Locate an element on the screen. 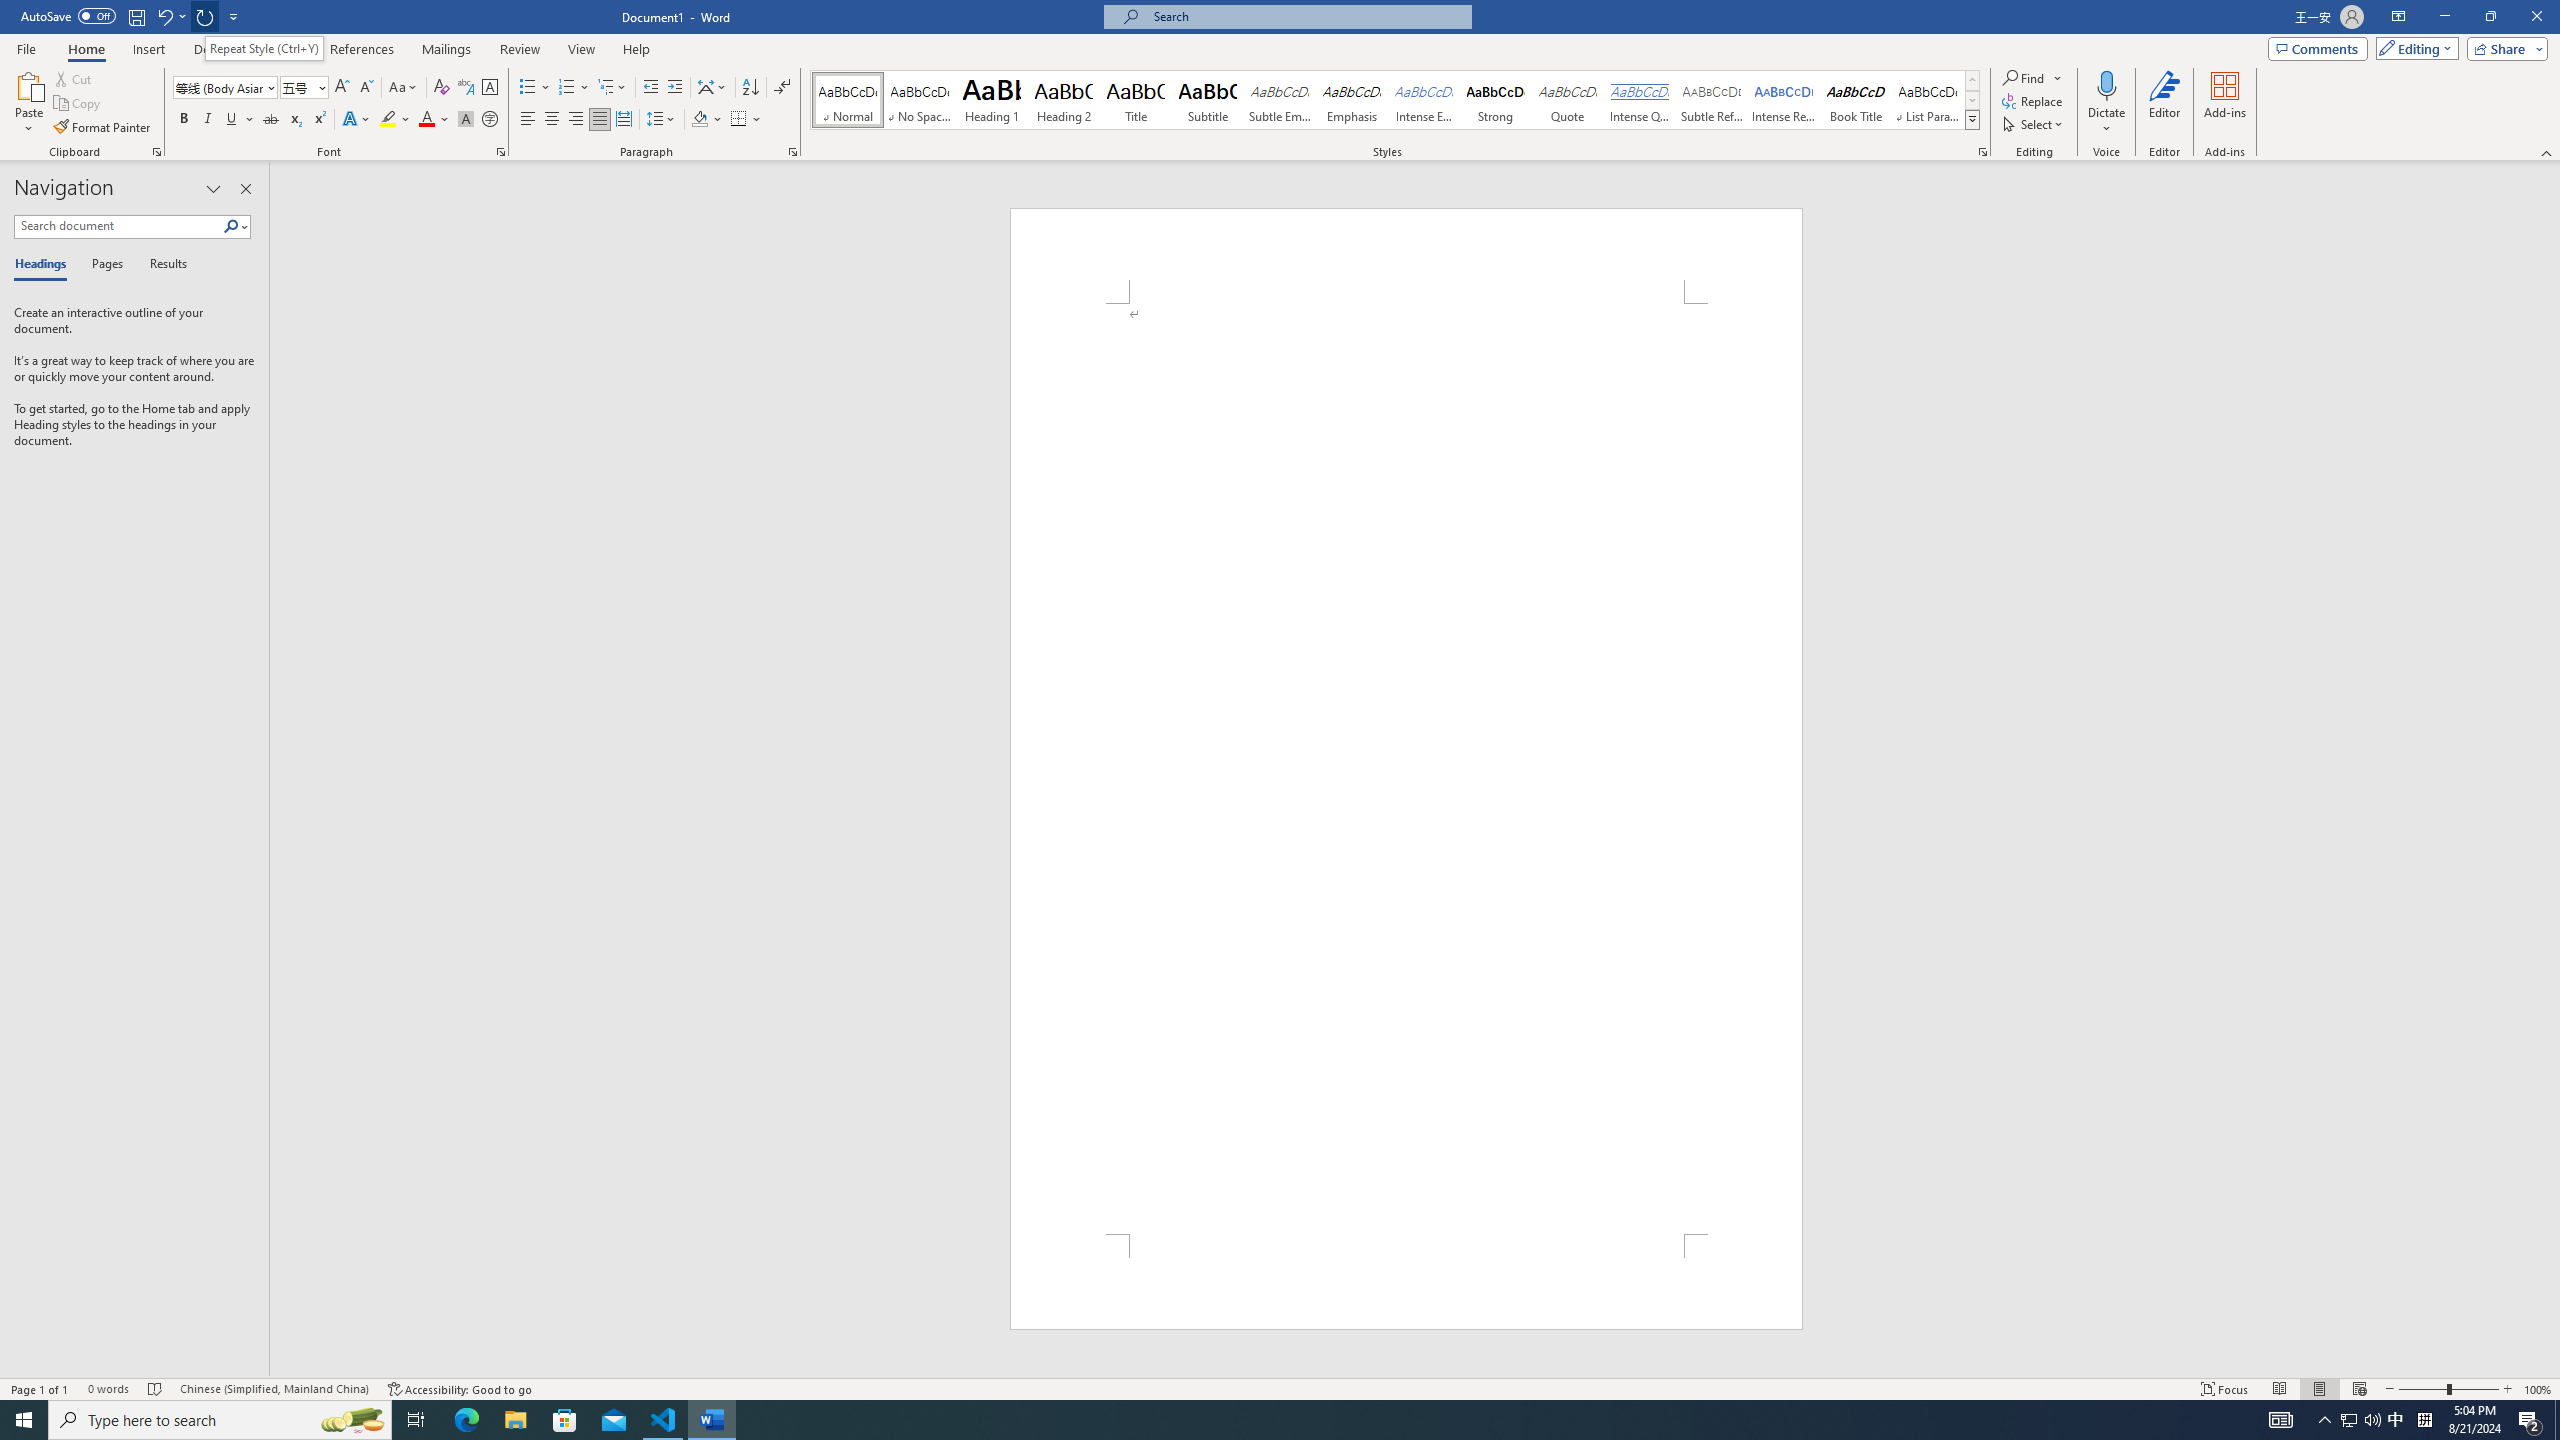 This screenshot has width=2560, height=1440. Font is located at coordinates (218, 86).